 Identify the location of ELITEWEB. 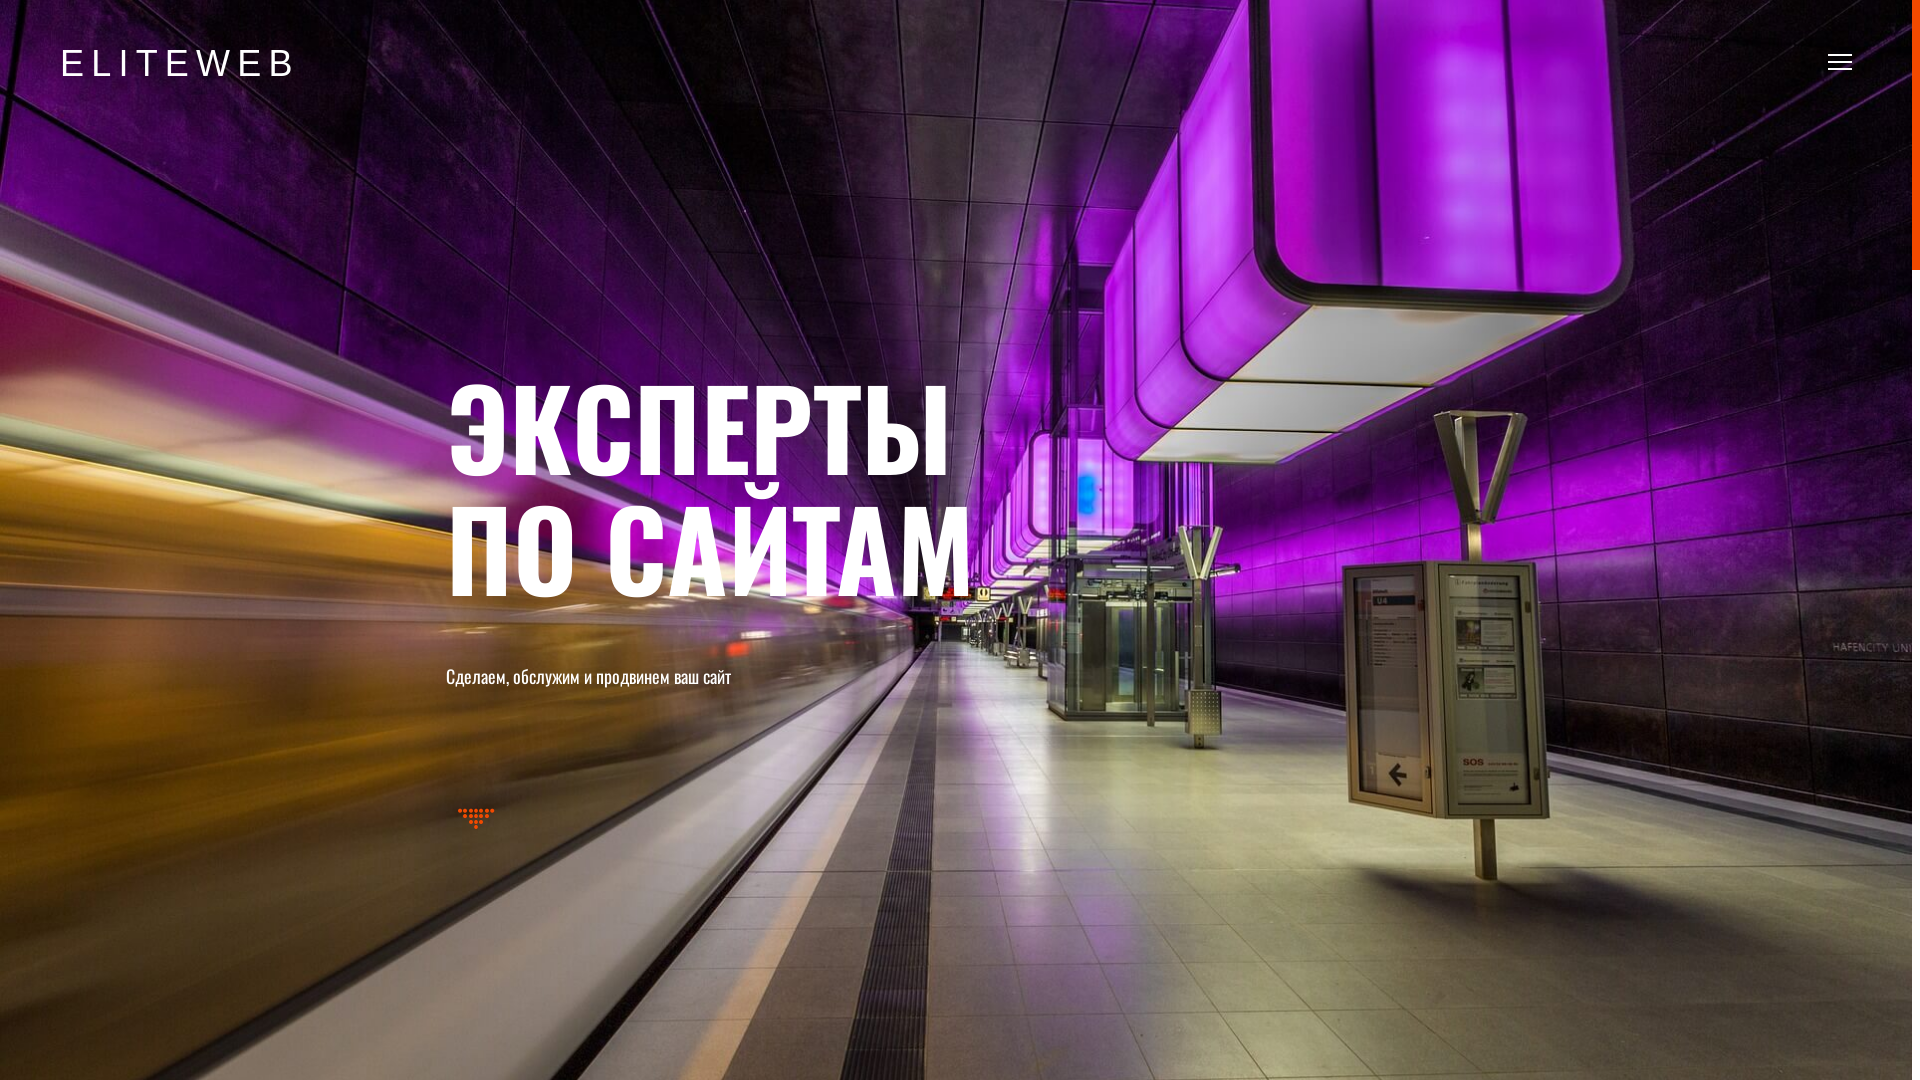
(180, 64).